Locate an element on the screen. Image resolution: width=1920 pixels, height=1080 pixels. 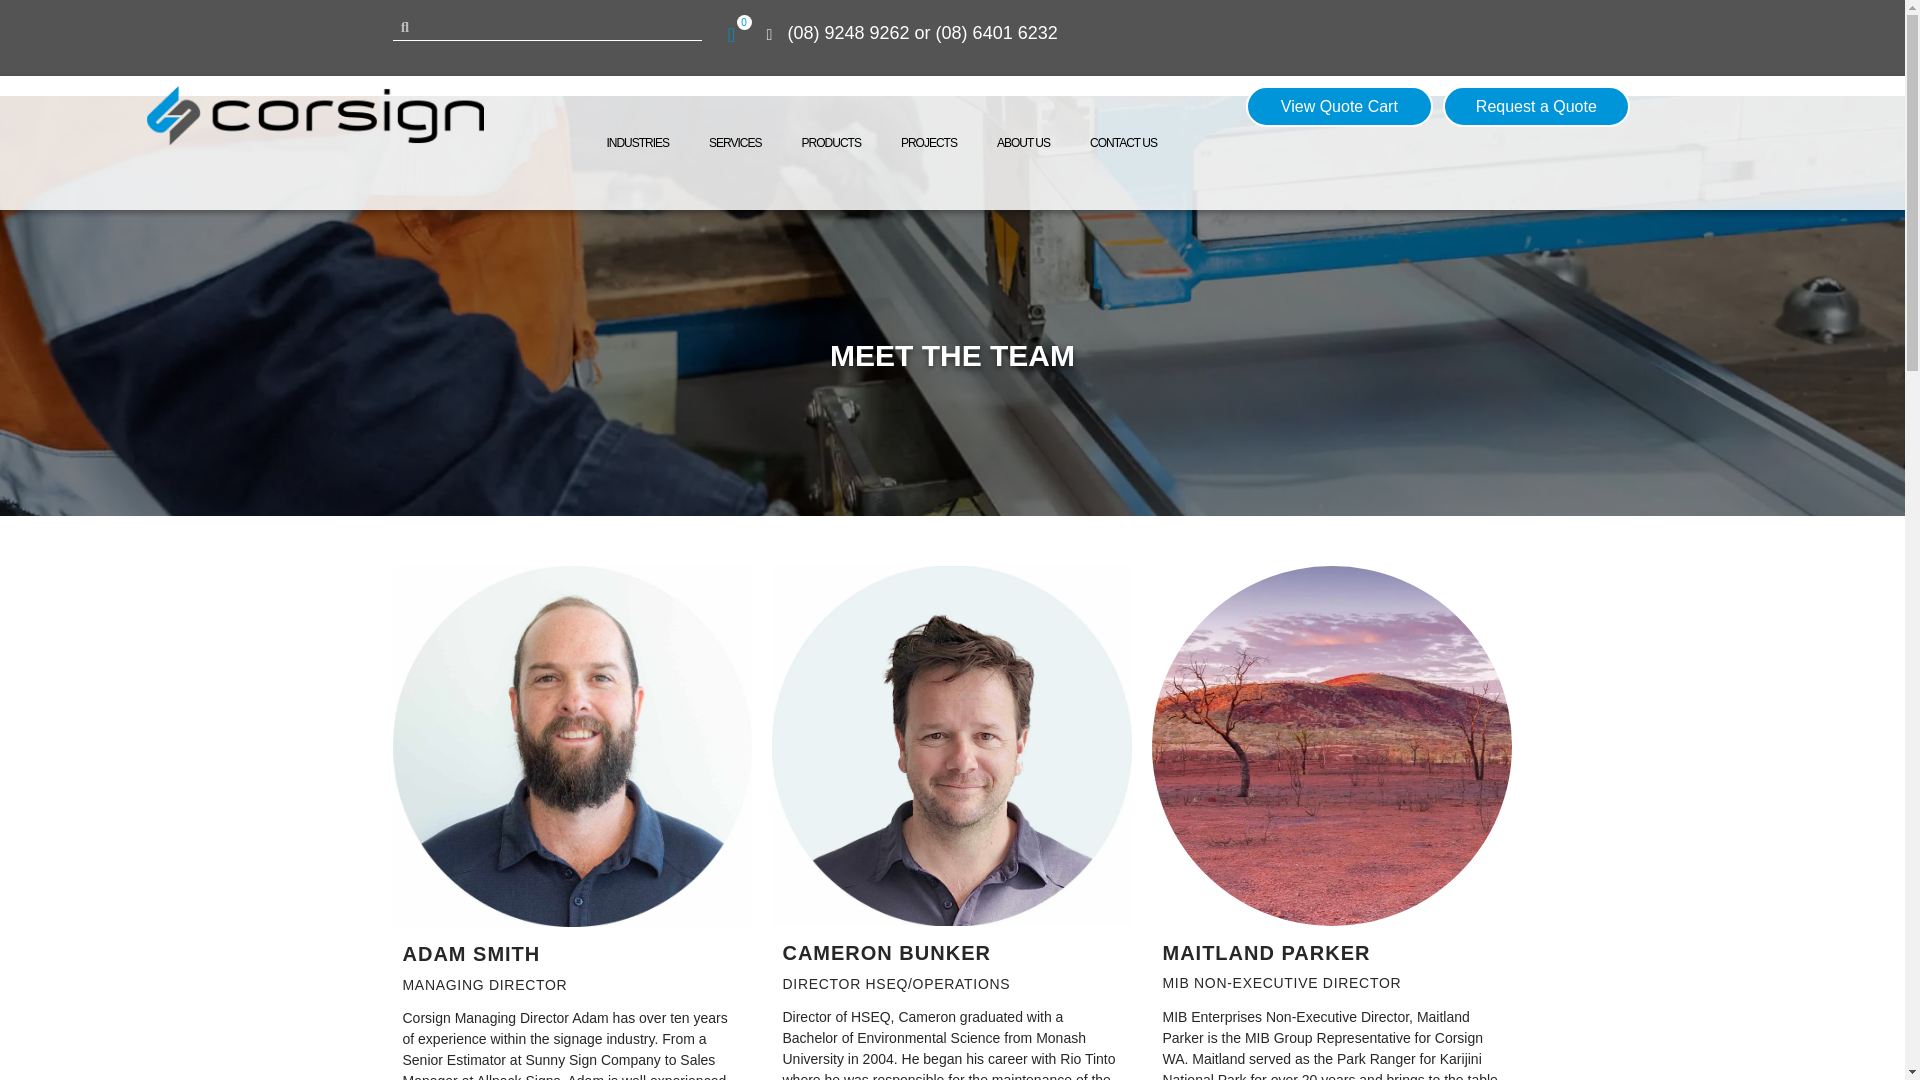
CONTACT US is located at coordinates (1122, 142).